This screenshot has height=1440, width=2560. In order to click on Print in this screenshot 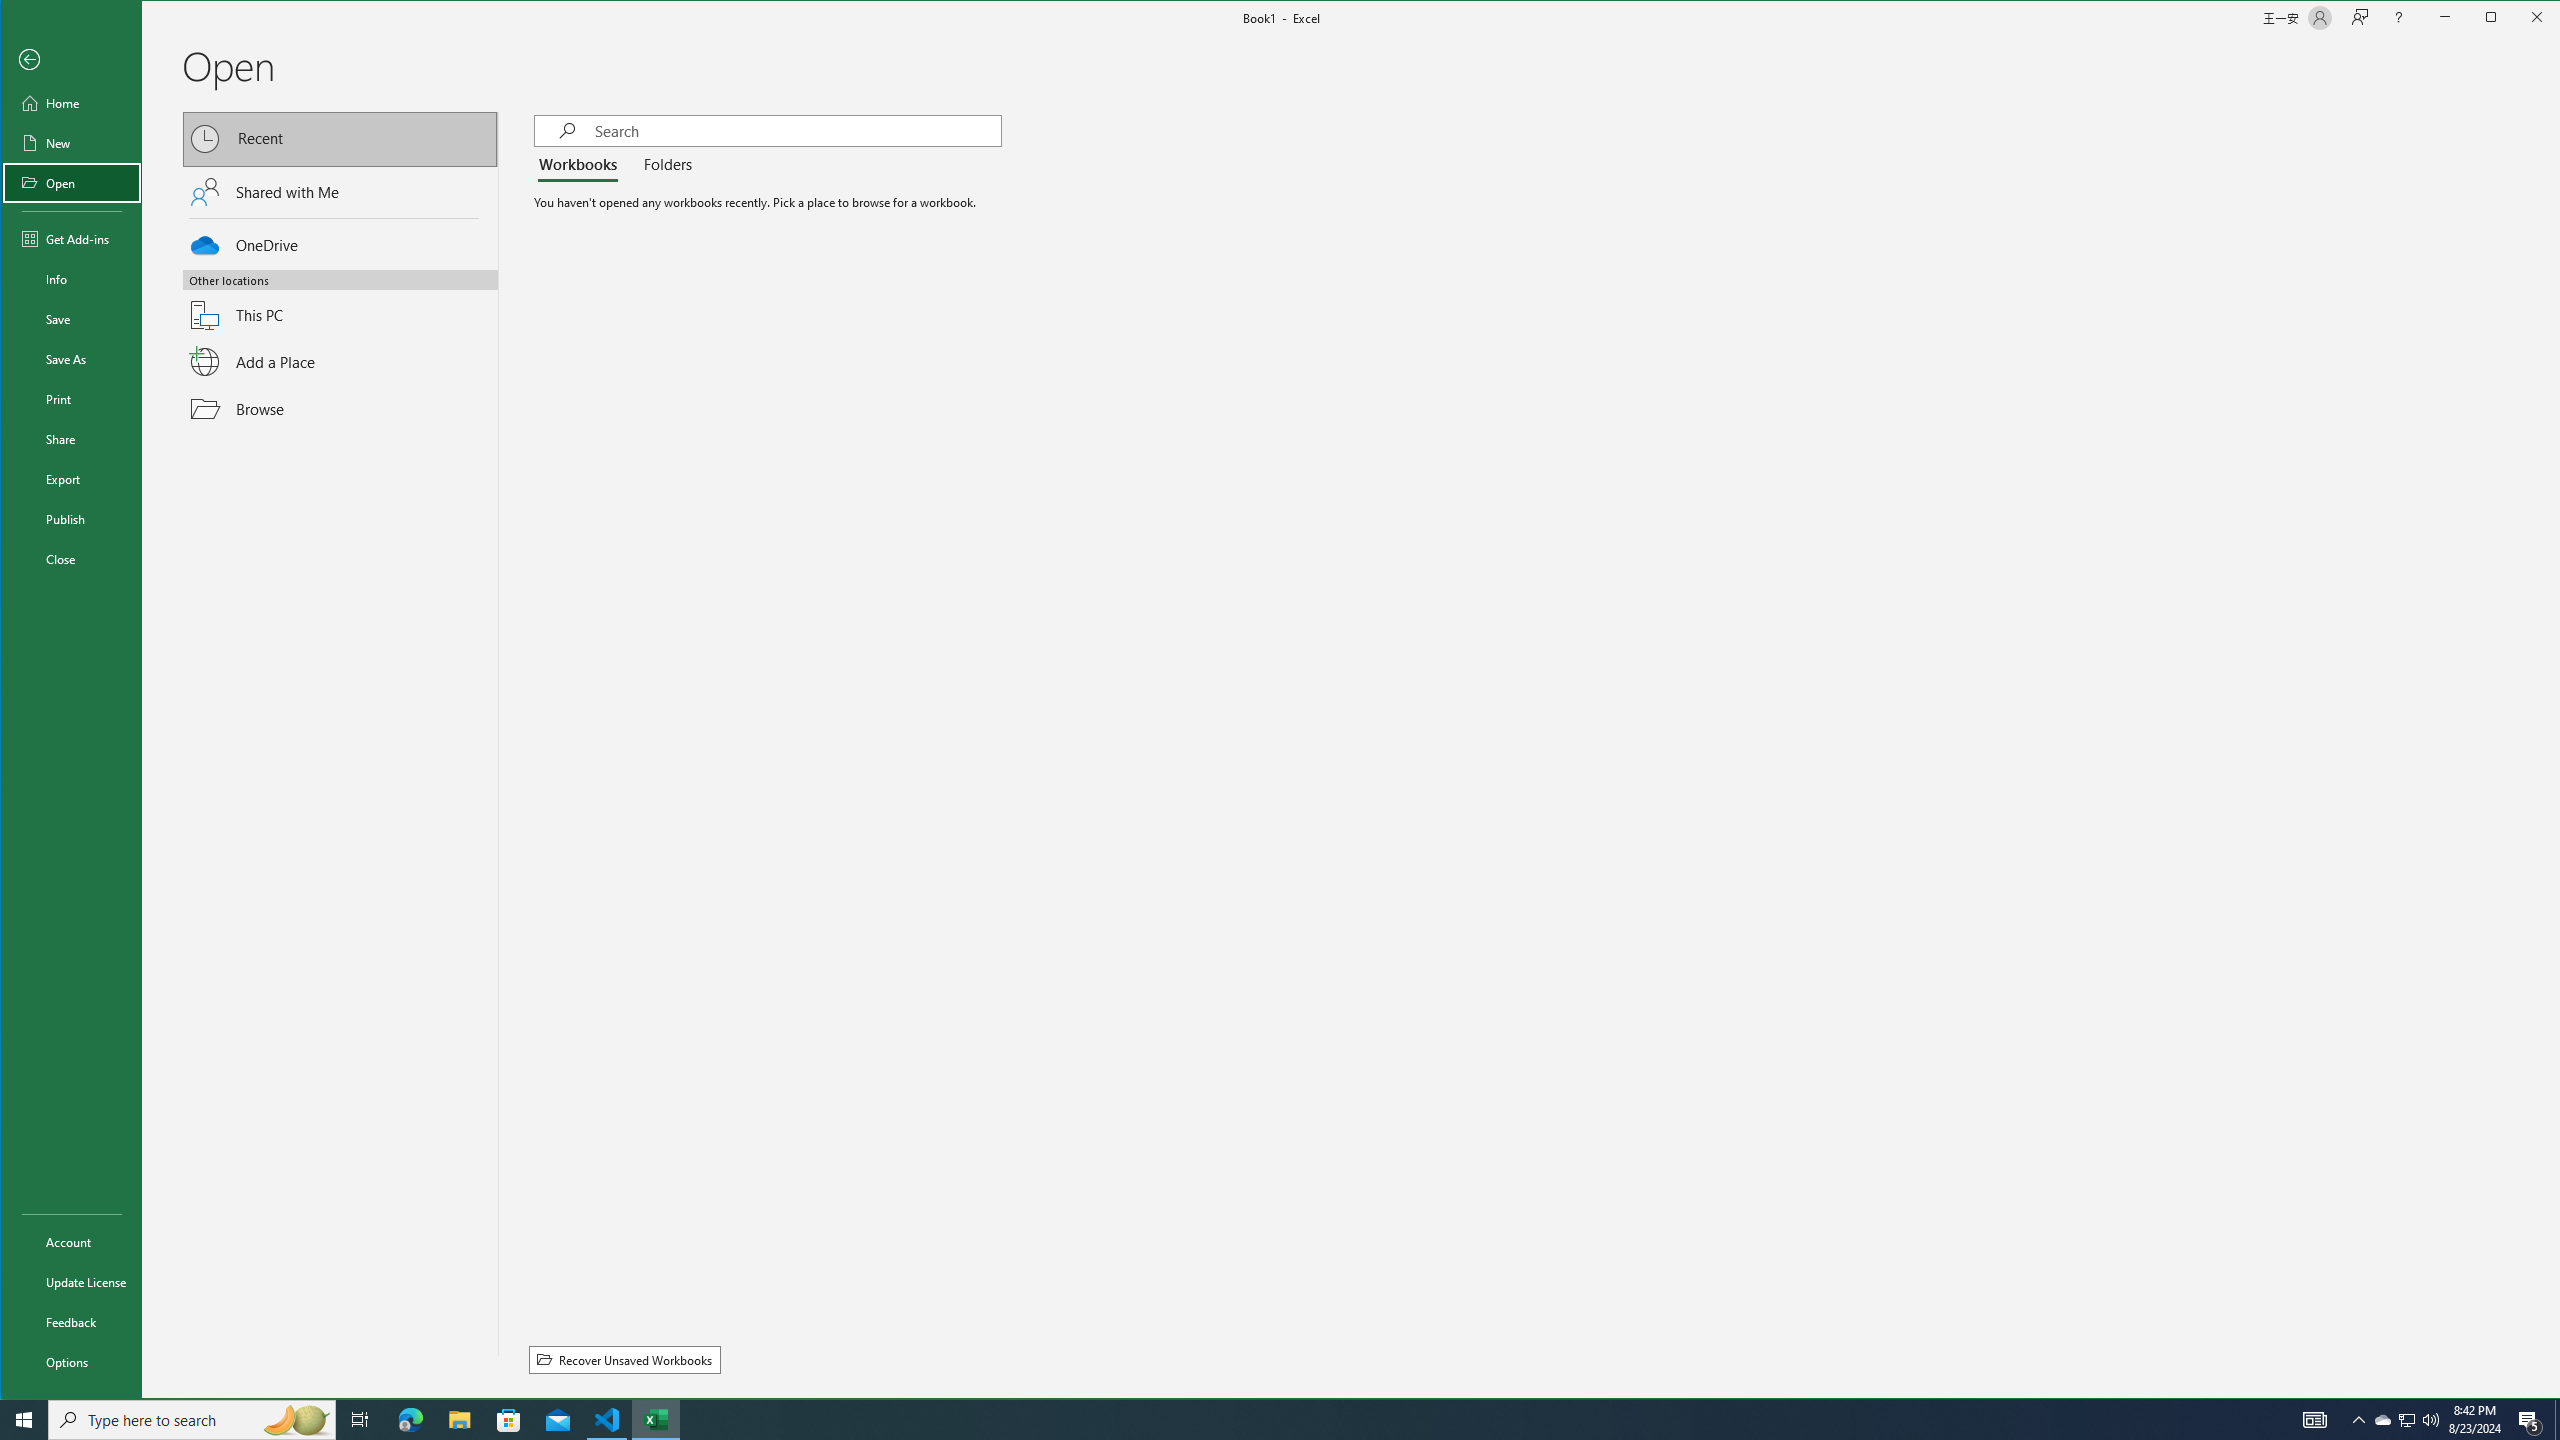, I will do `click(71, 398)`.